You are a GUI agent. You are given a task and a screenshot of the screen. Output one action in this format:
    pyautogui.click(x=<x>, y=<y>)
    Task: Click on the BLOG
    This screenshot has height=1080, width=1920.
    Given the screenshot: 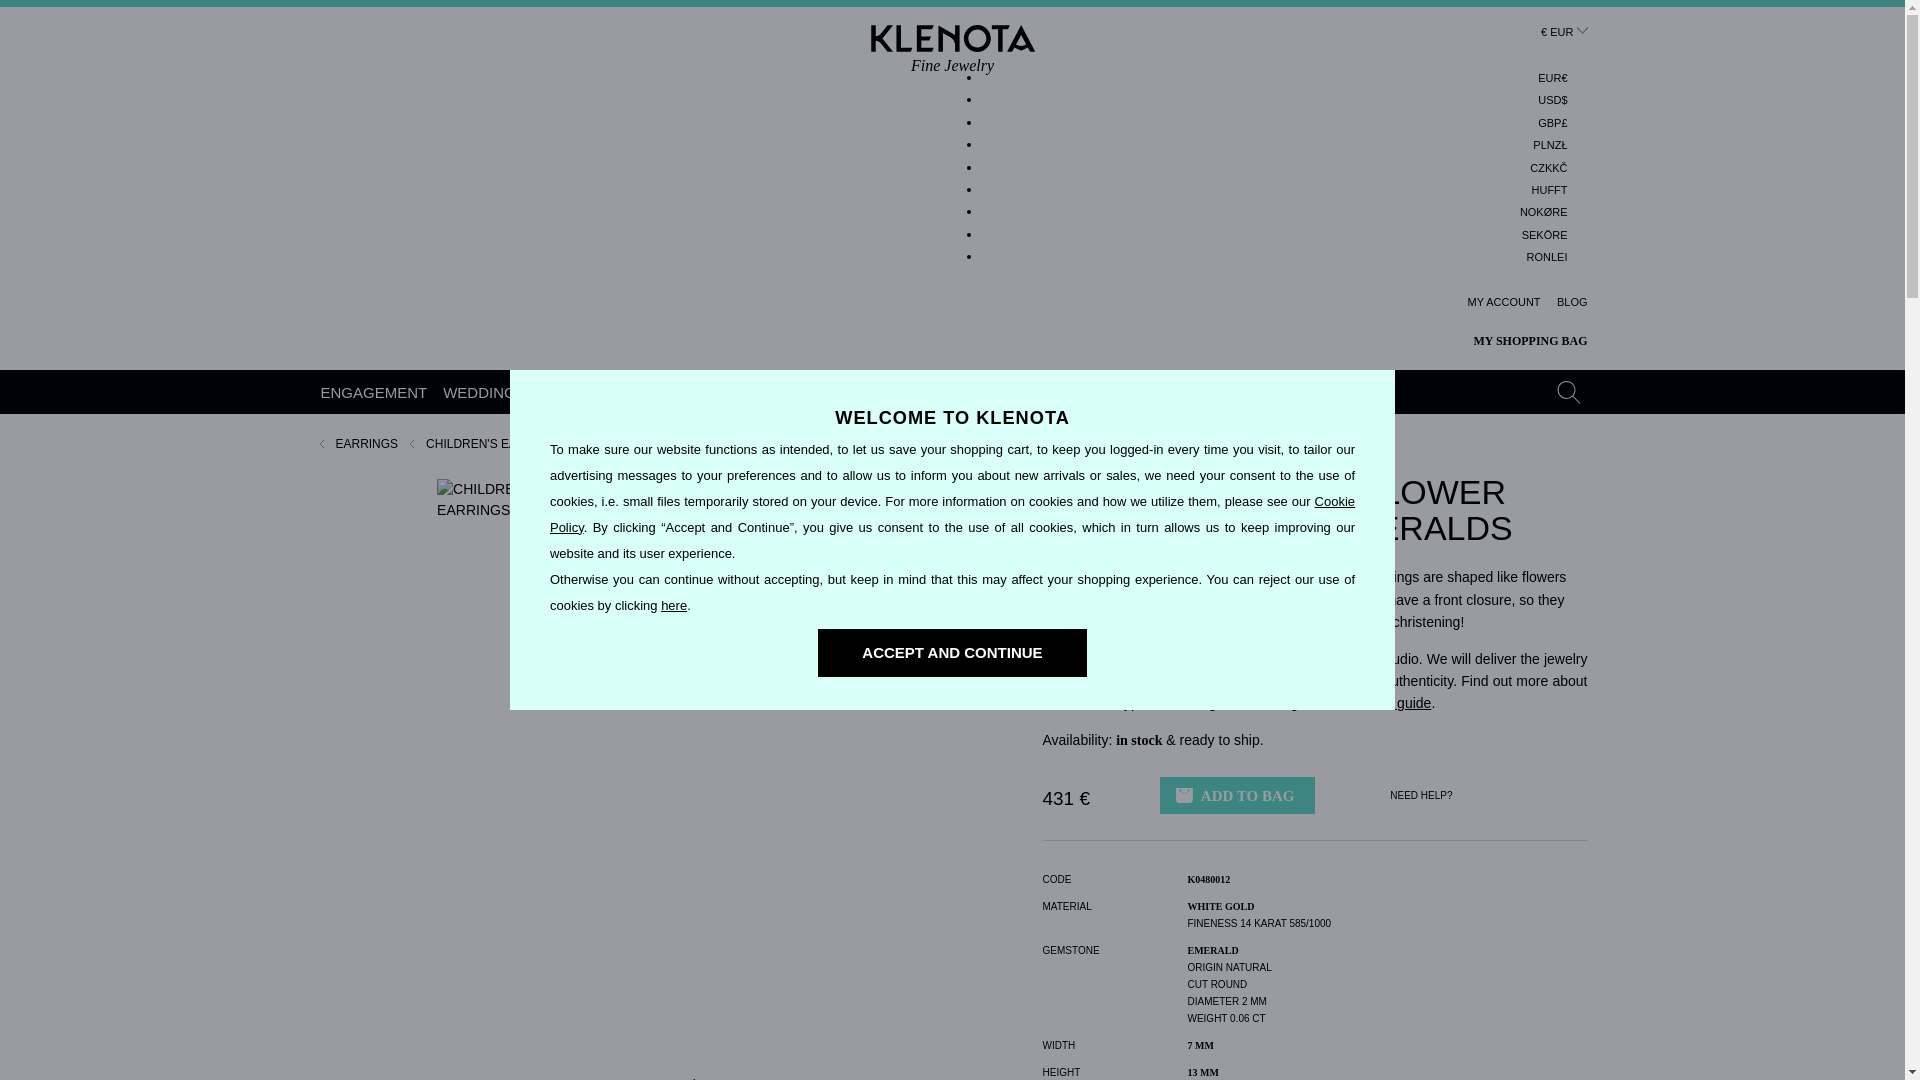 What is the action you would take?
    pyautogui.click(x=374, y=392)
    